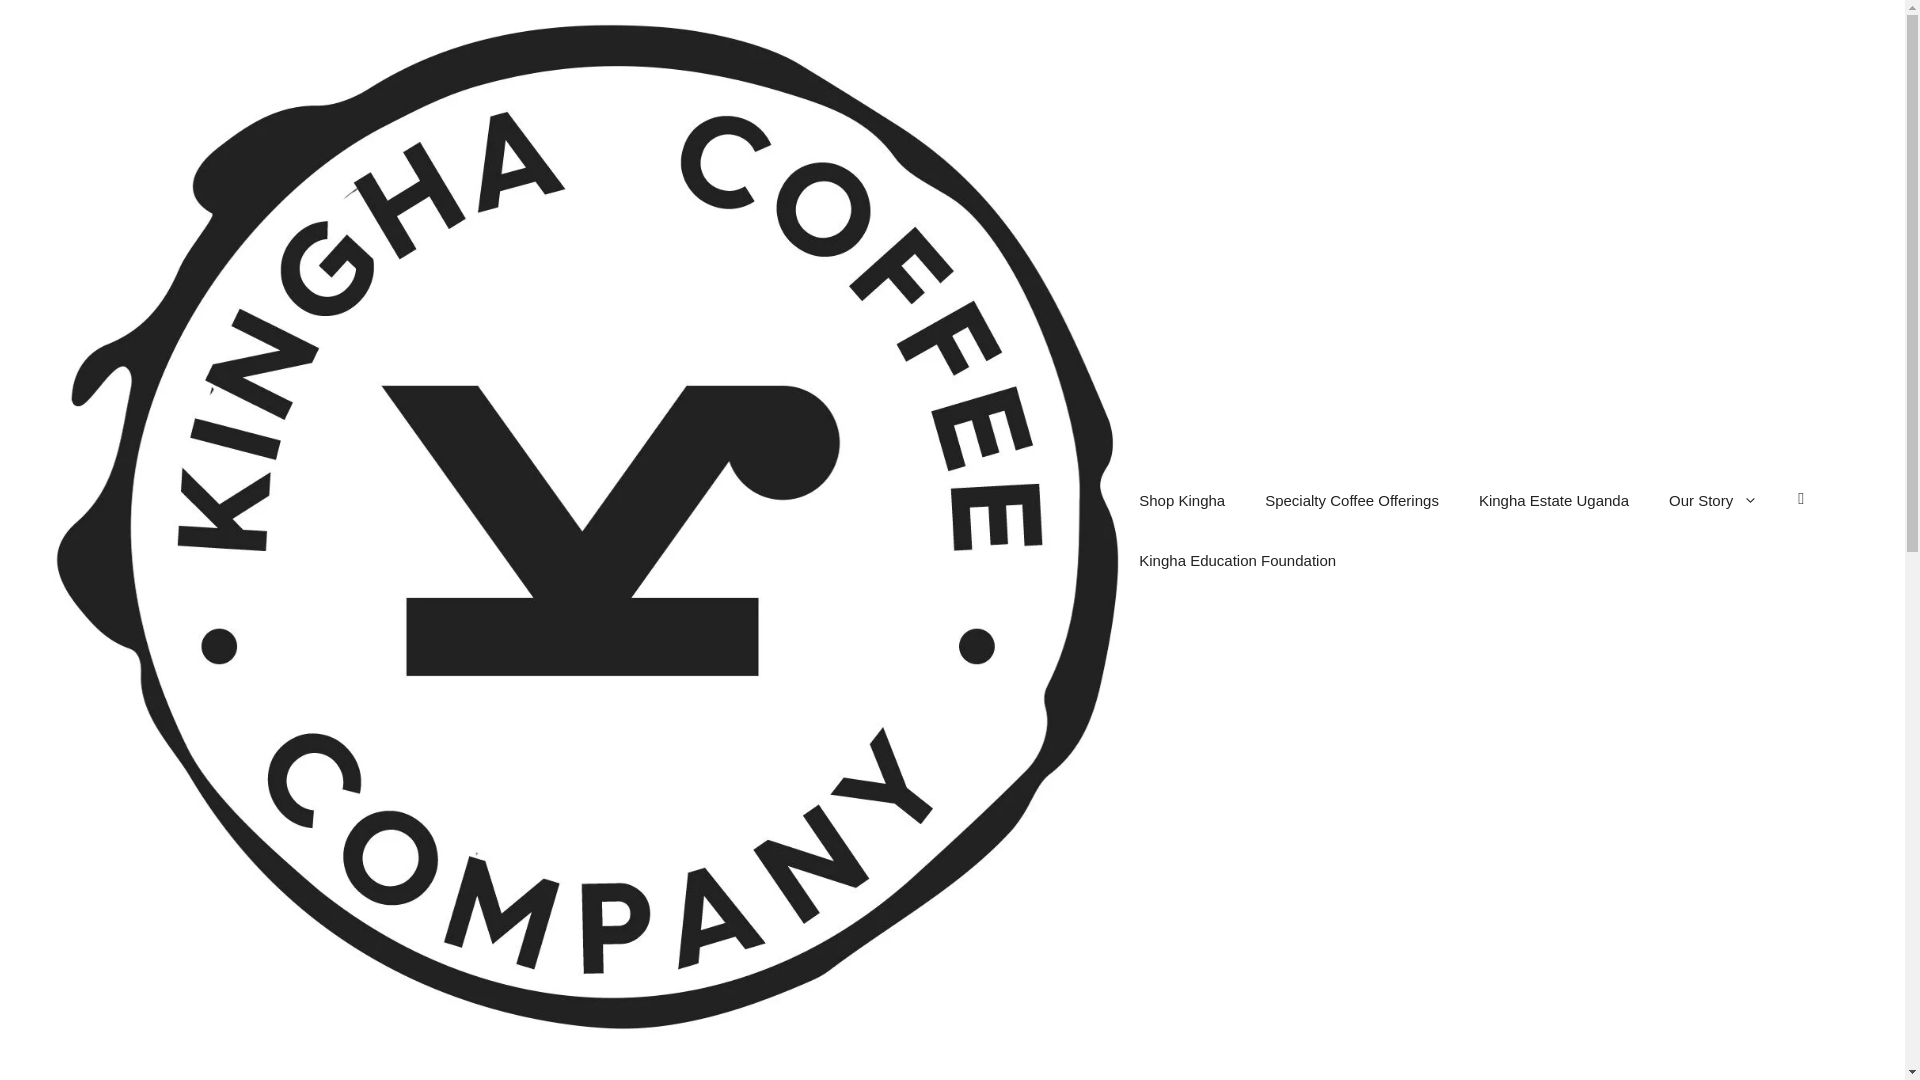 This screenshot has height=1080, width=1920. Describe the element at coordinates (1237, 560) in the screenshot. I see `Kingha Education Foundation` at that location.